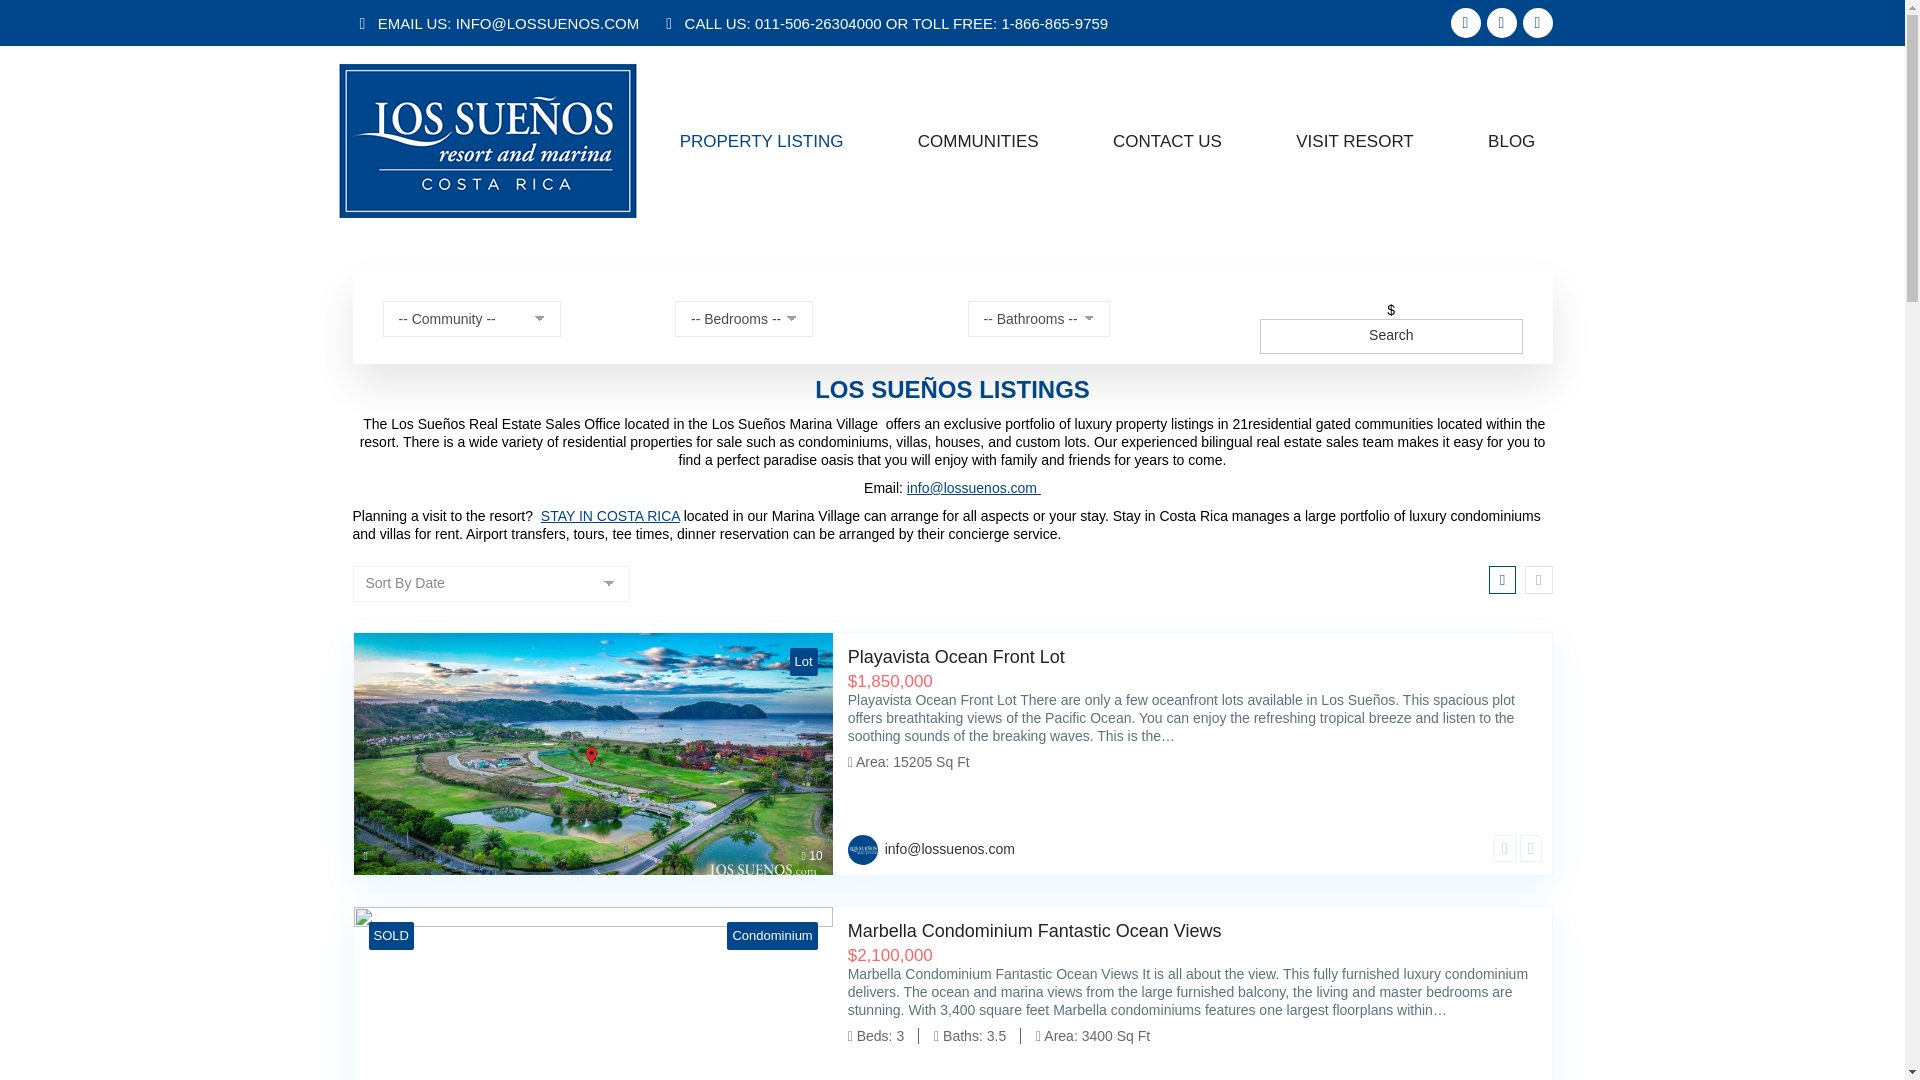 The height and width of the screenshot is (1080, 1920). I want to click on COMMUNITIES, so click(1390, 336).